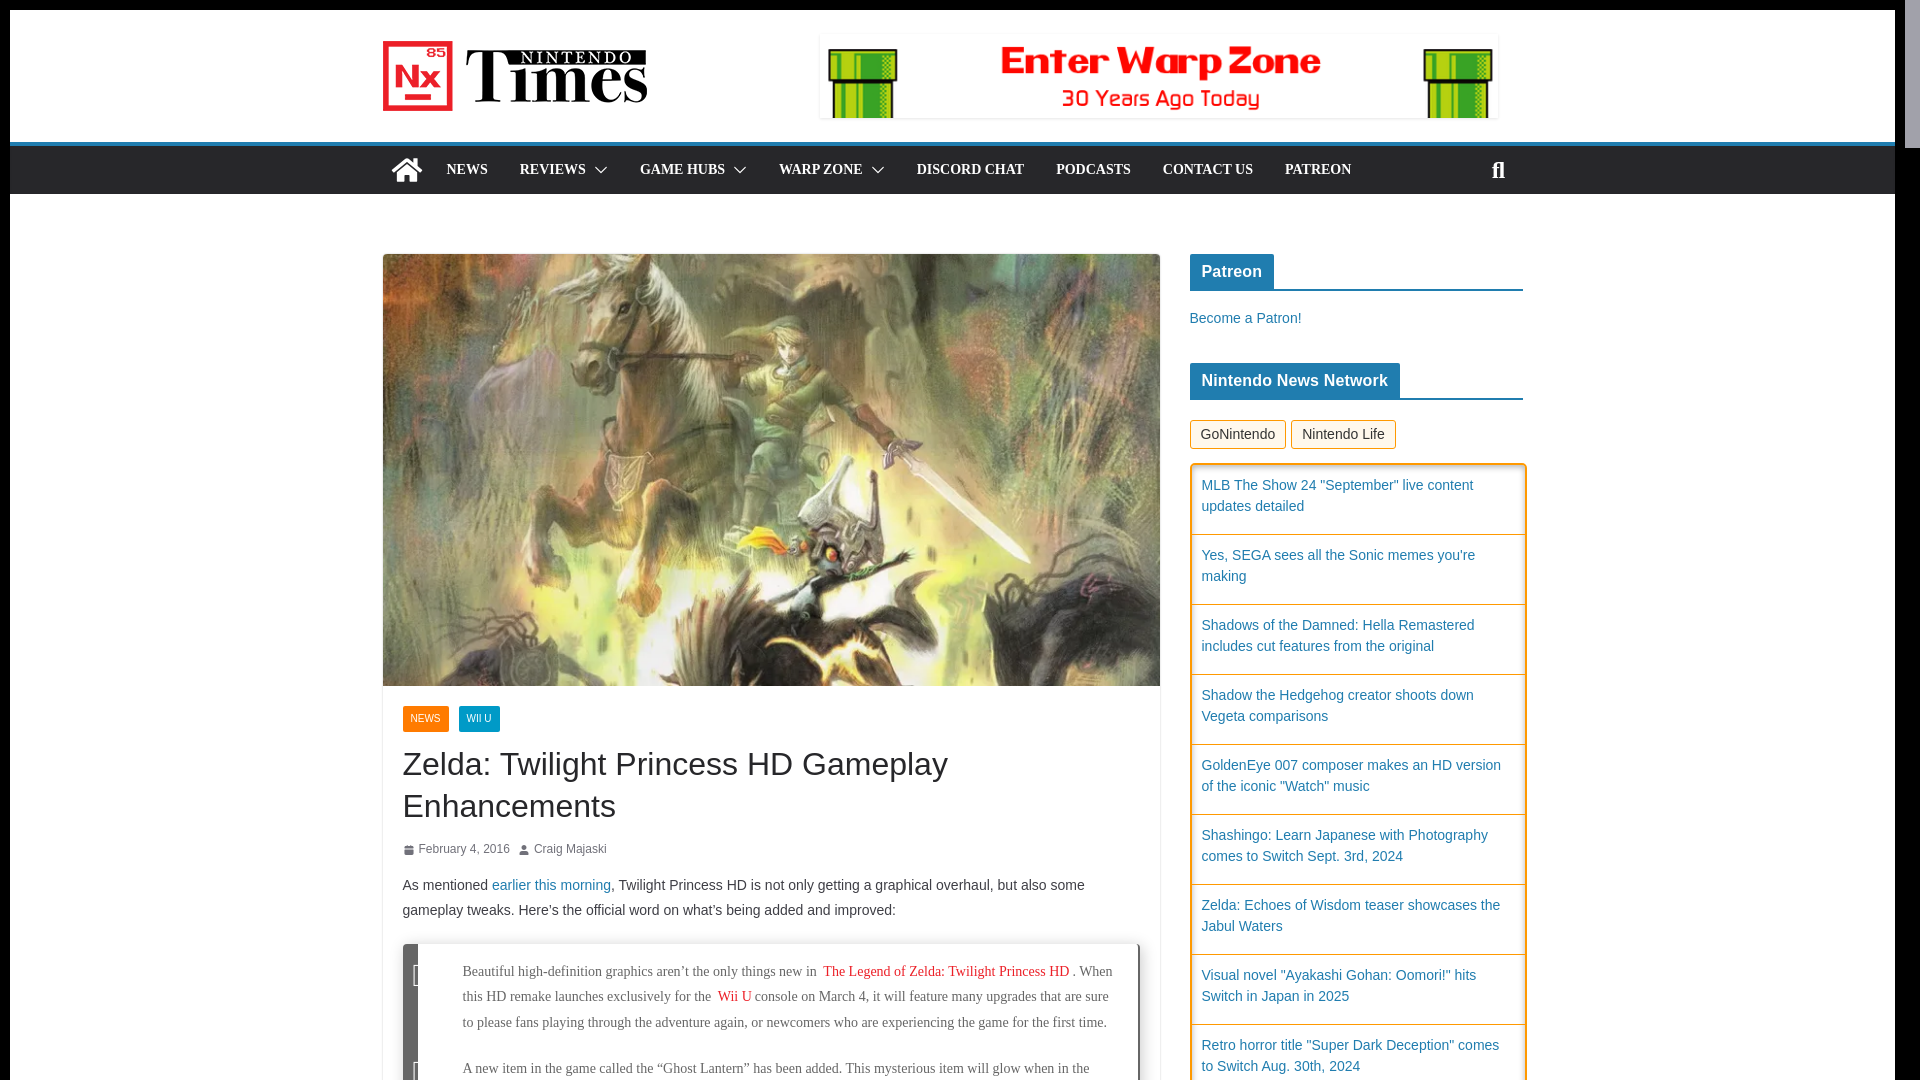 The height and width of the screenshot is (1080, 1920). I want to click on Nintendo Times, so click(406, 170).